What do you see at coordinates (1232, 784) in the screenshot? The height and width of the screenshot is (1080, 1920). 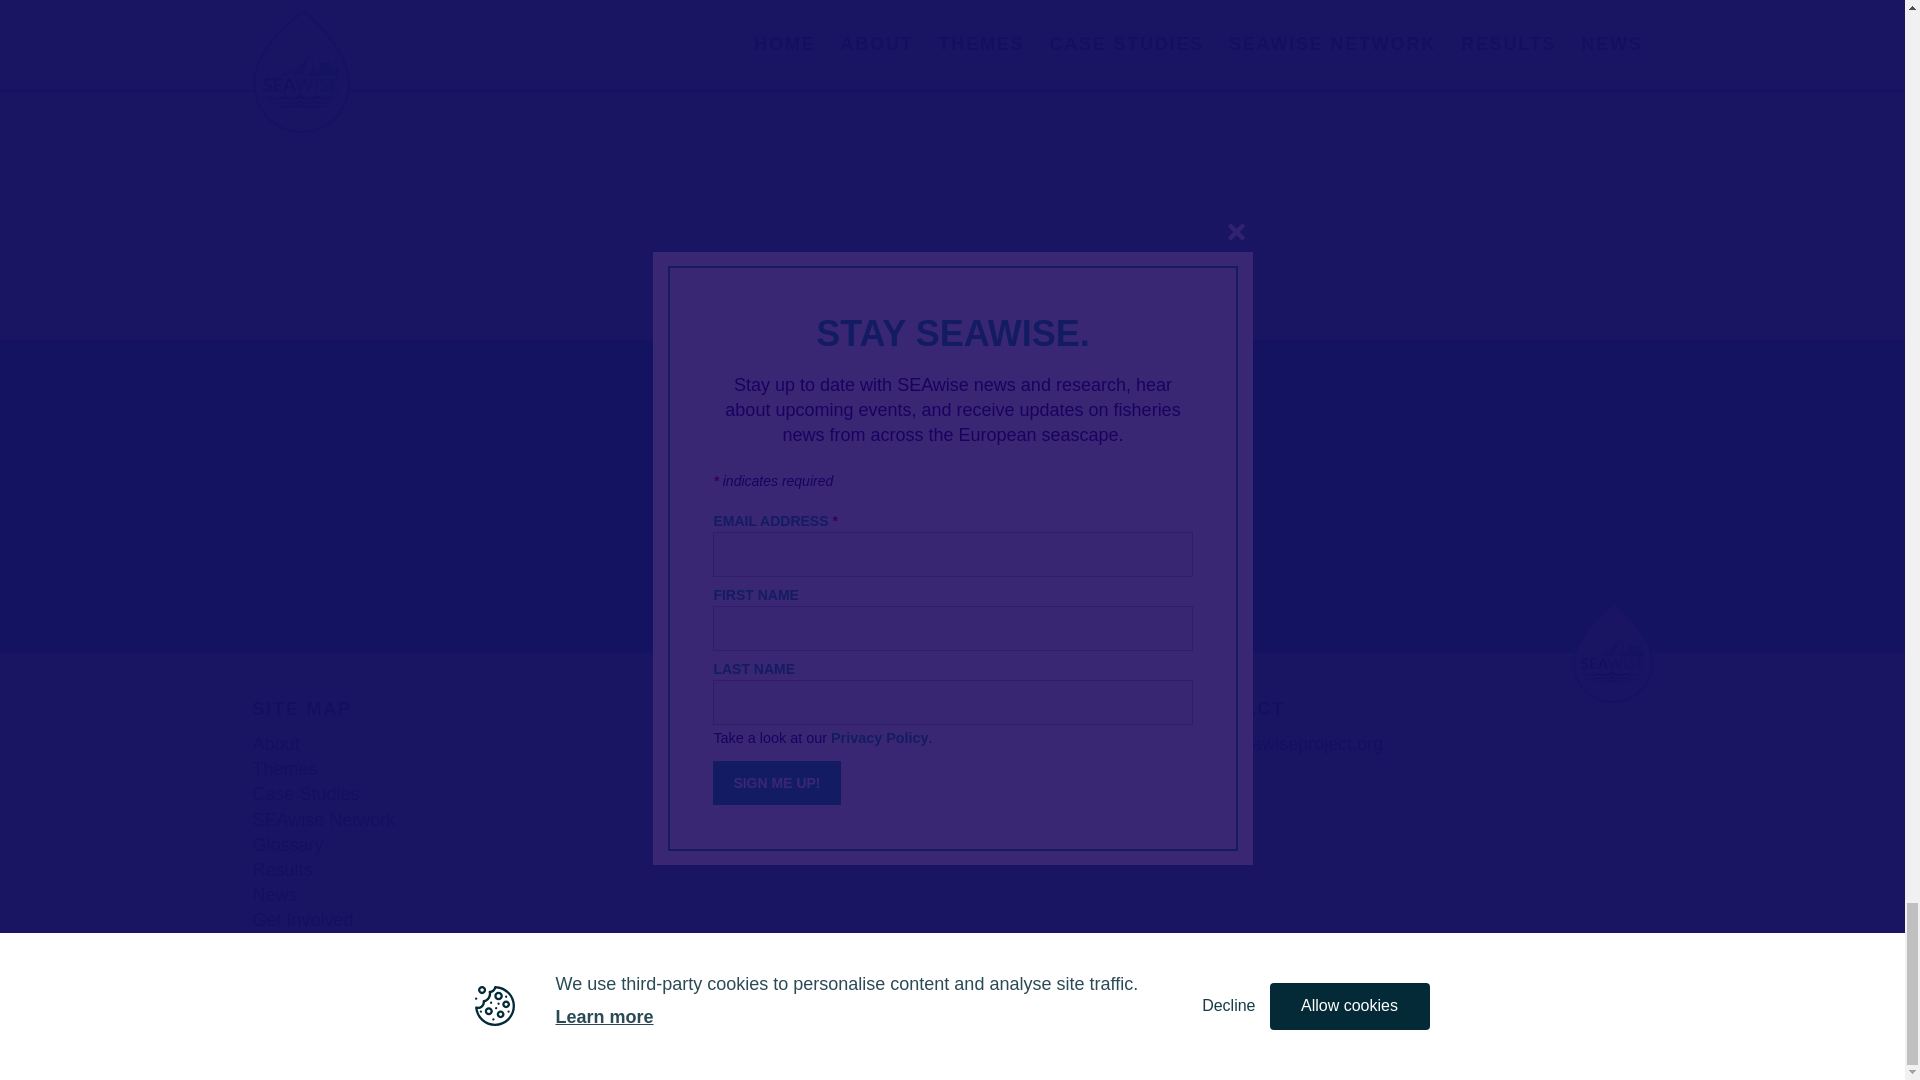 I see `LinkedIn` at bounding box center [1232, 784].